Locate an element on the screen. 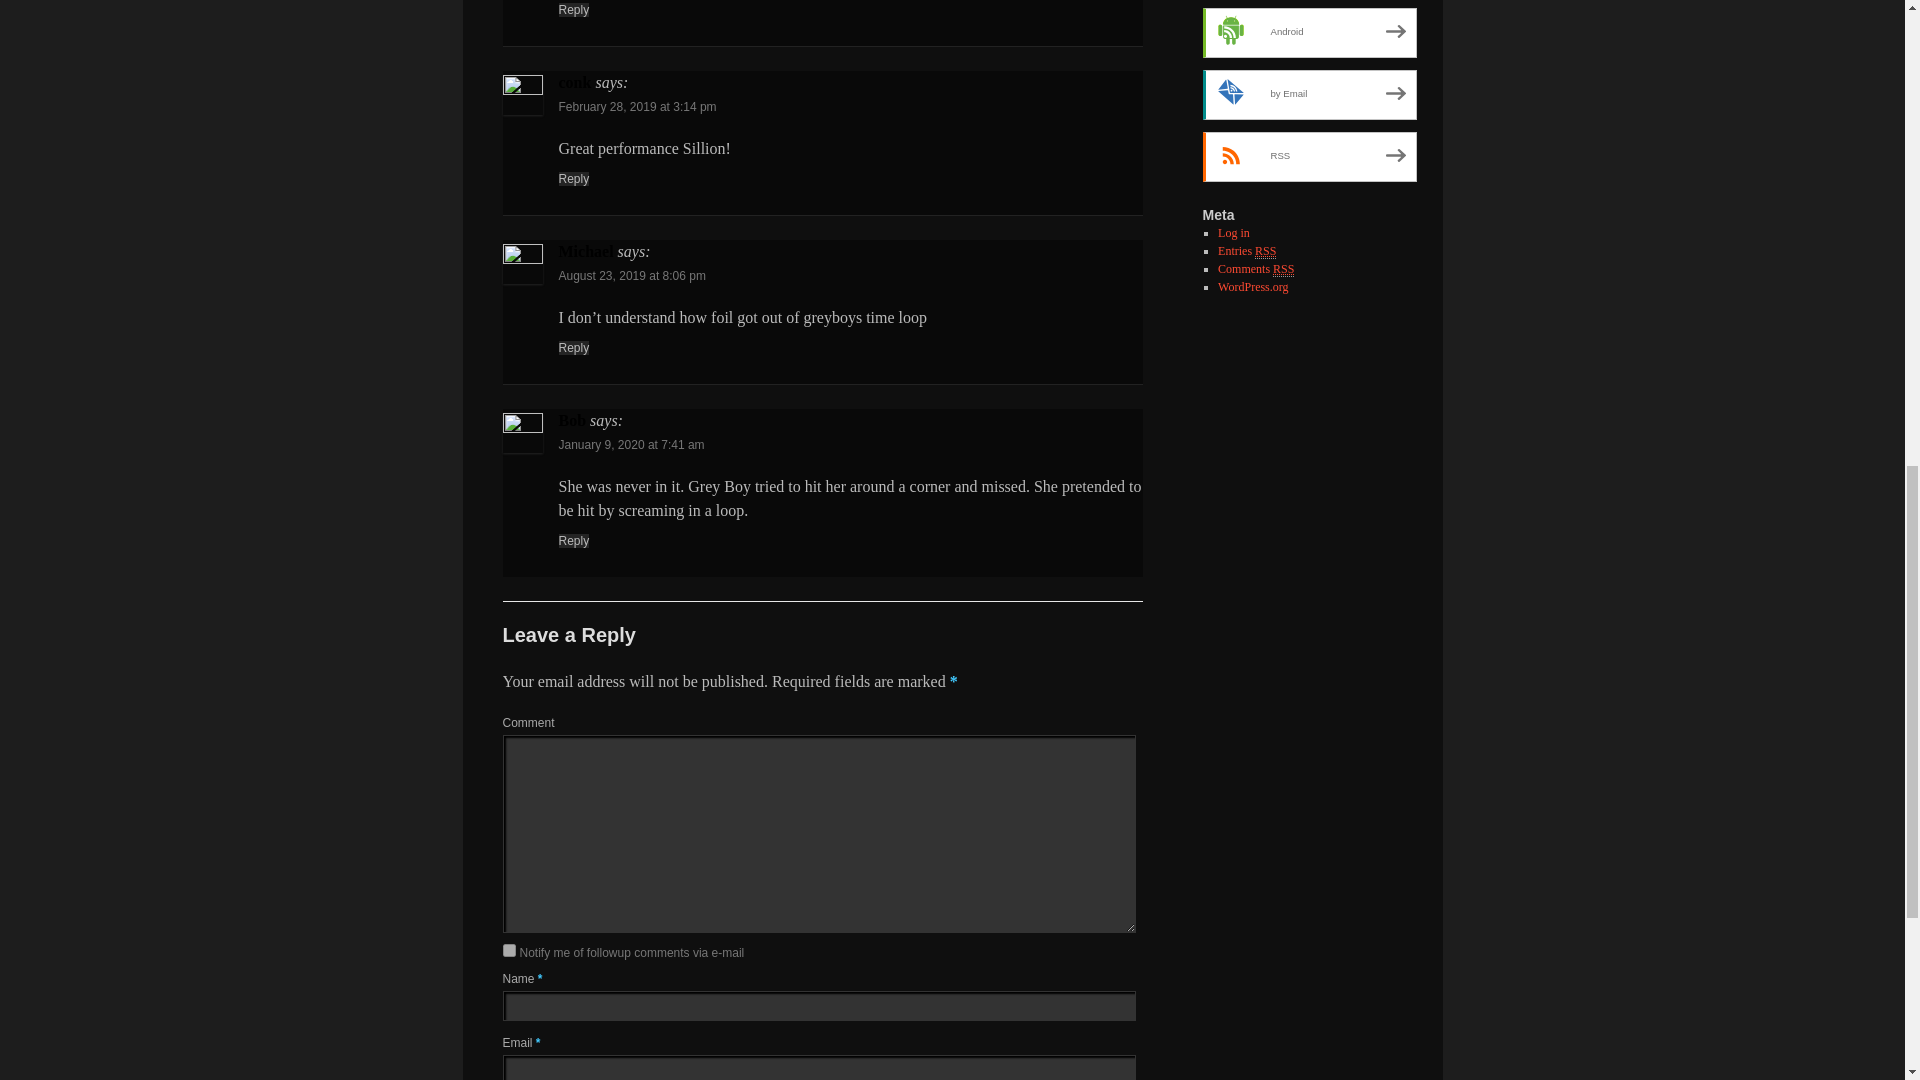 Image resolution: width=1920 pixels, height=1080 pixels. Really Simple Syndication is located at coordinates (1283, 269).